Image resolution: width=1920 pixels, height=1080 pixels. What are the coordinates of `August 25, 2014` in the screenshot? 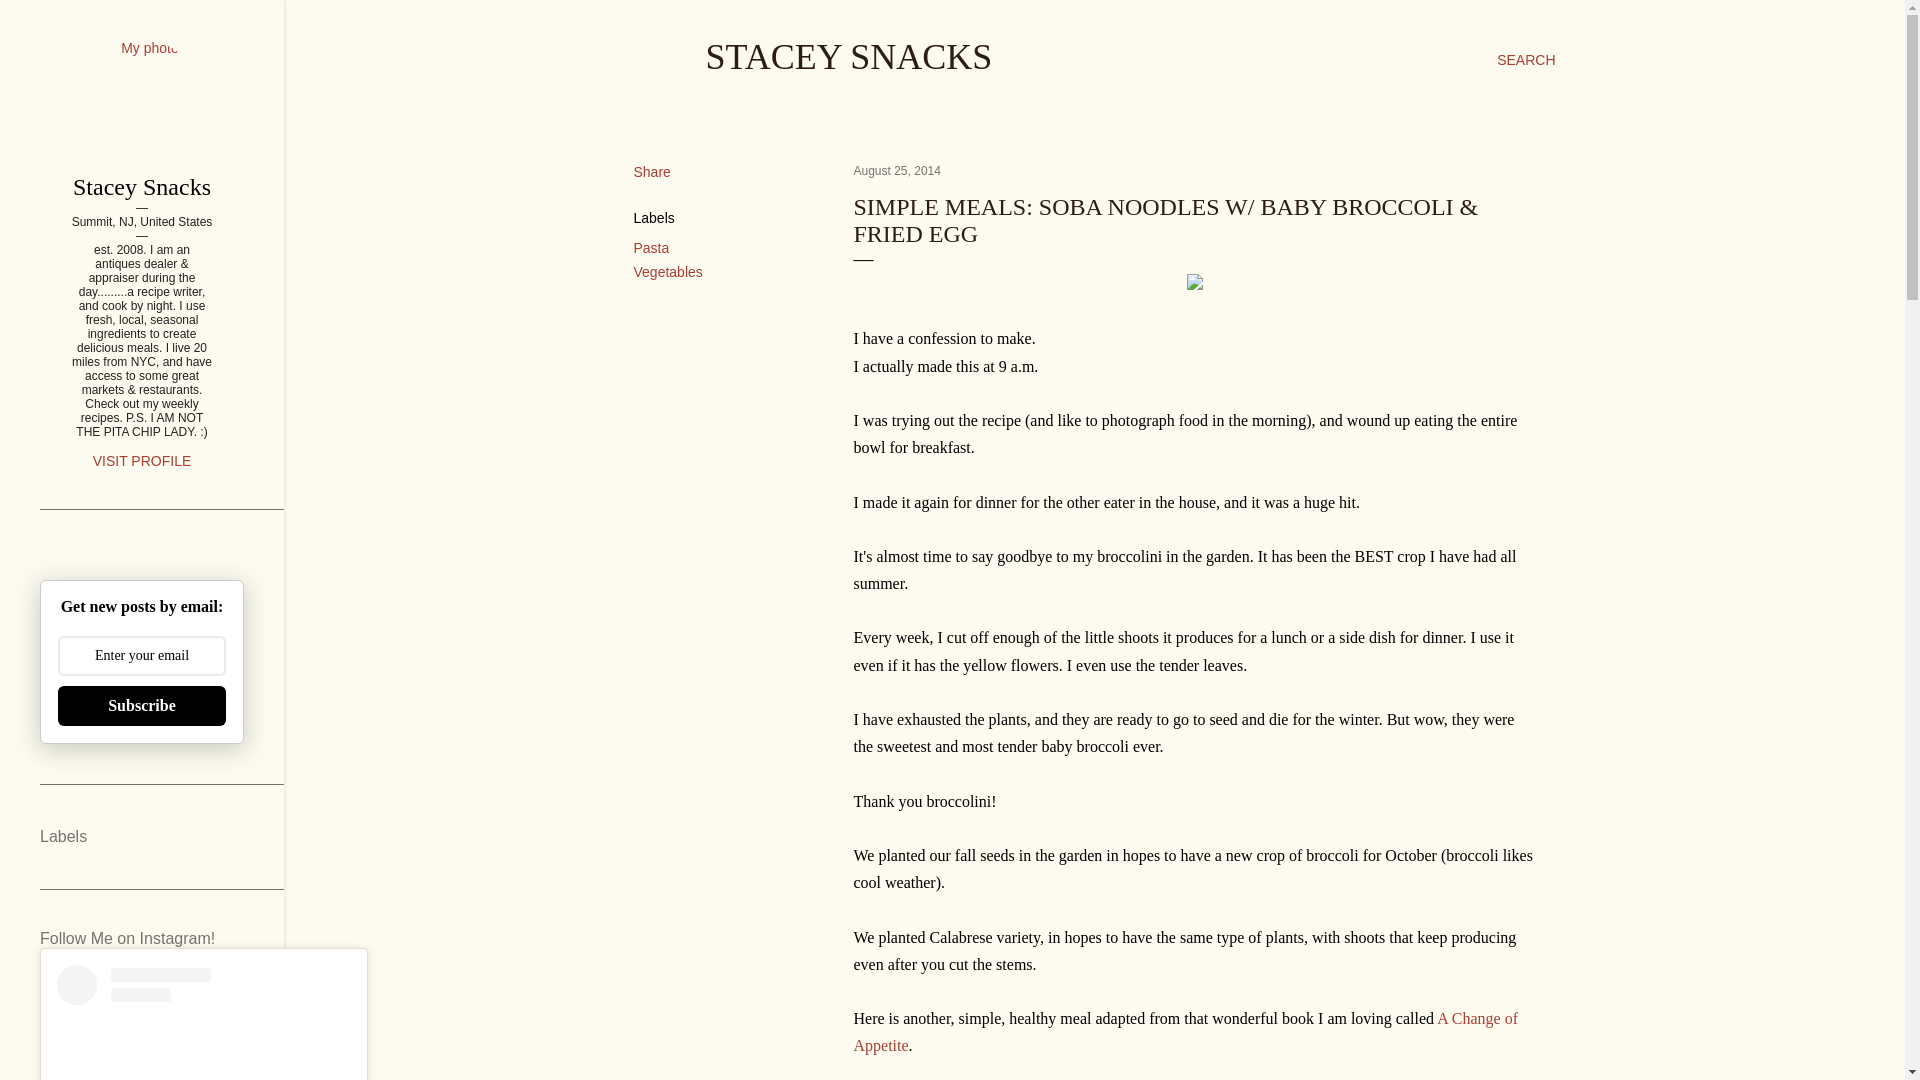 It's located at (897, 171).